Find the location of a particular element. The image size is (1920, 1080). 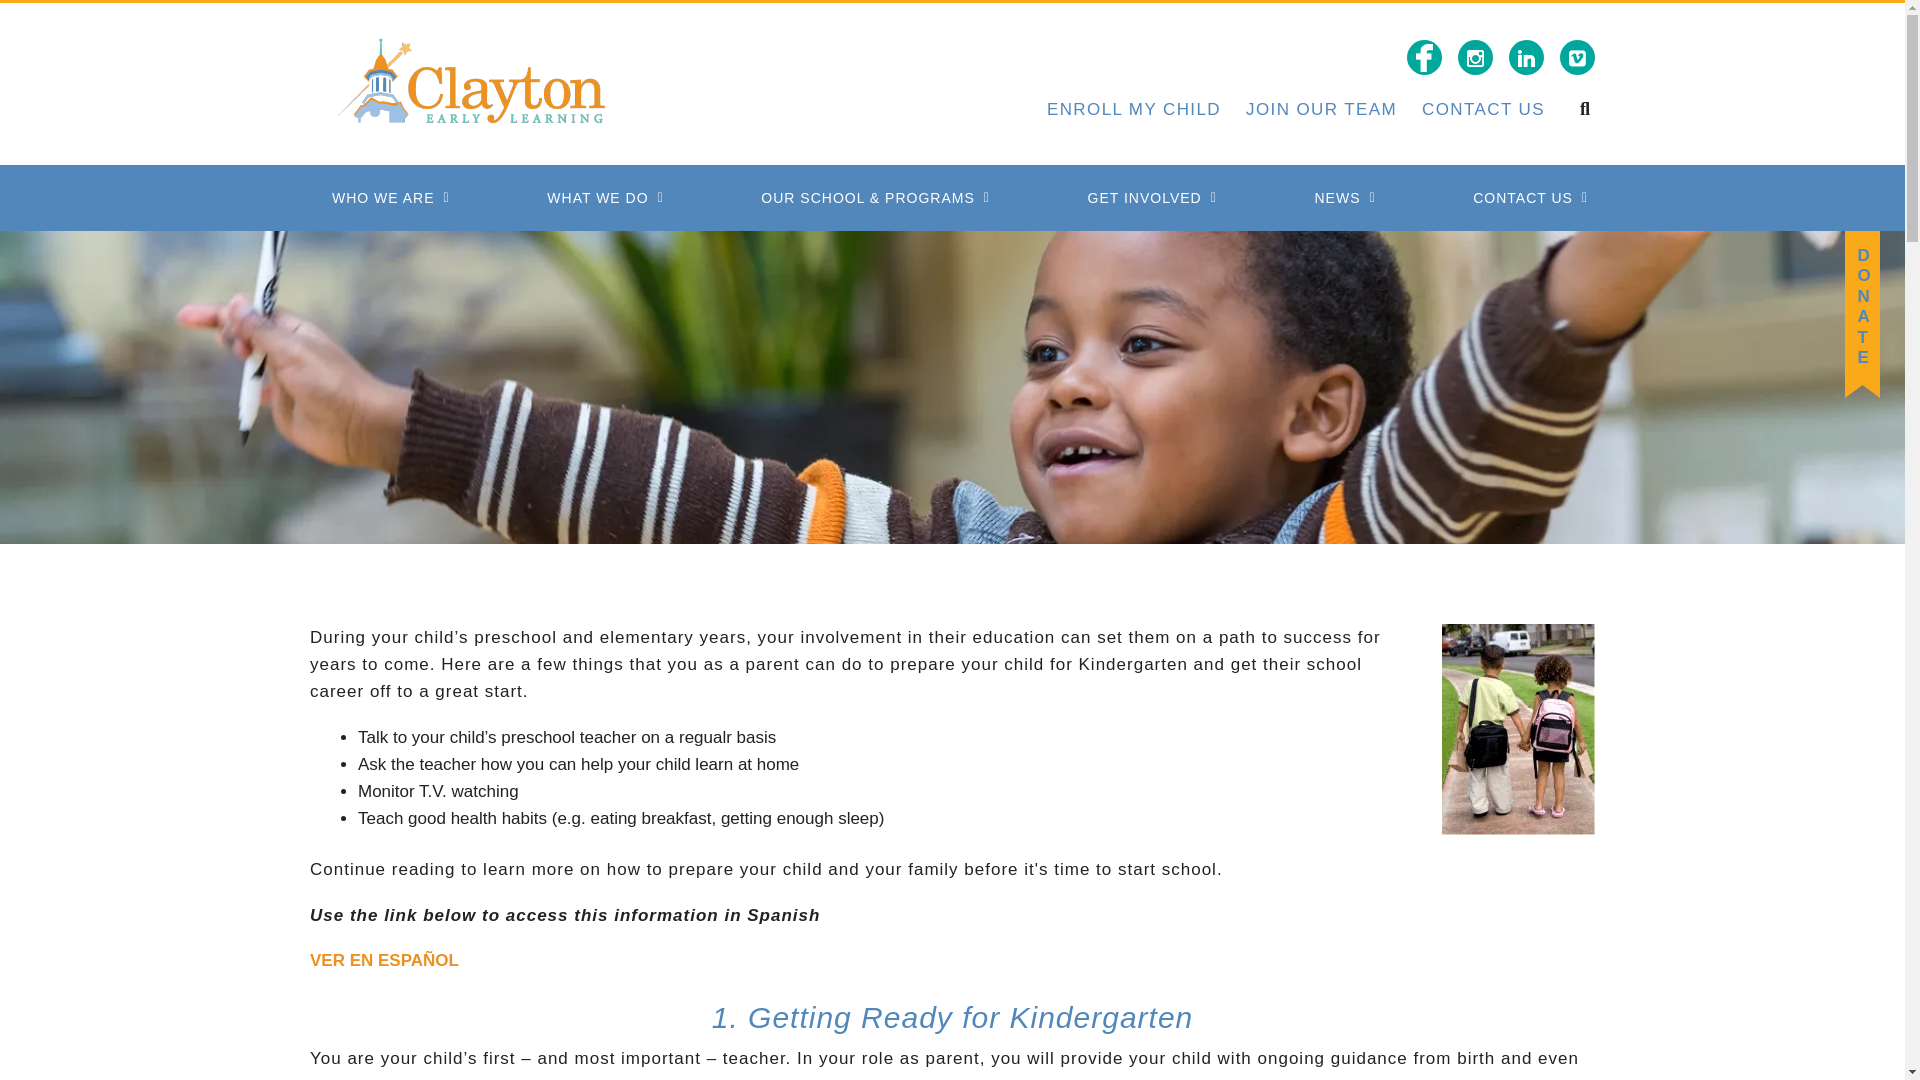

JOIN OUR TEAM is located at coordinates (1322, 109).